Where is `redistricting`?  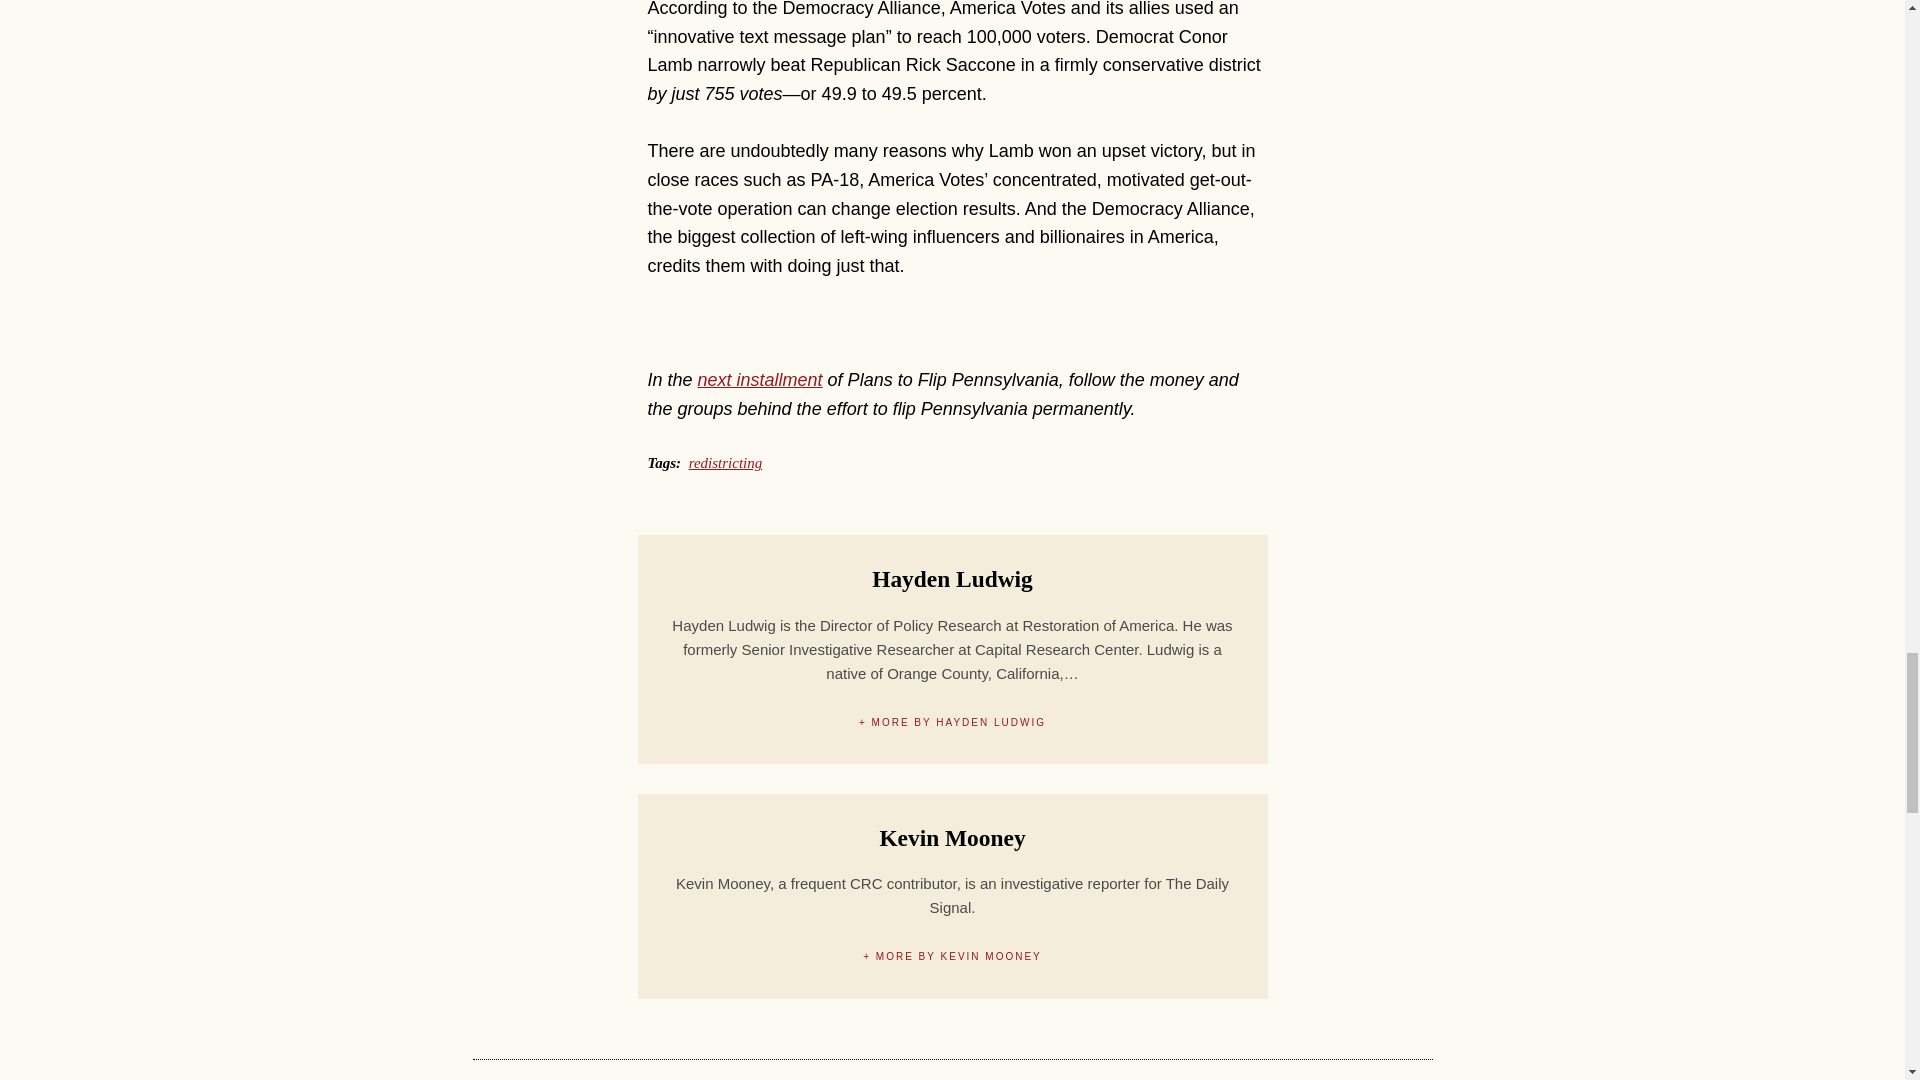 redistricting is located at coordinates (726, 462).